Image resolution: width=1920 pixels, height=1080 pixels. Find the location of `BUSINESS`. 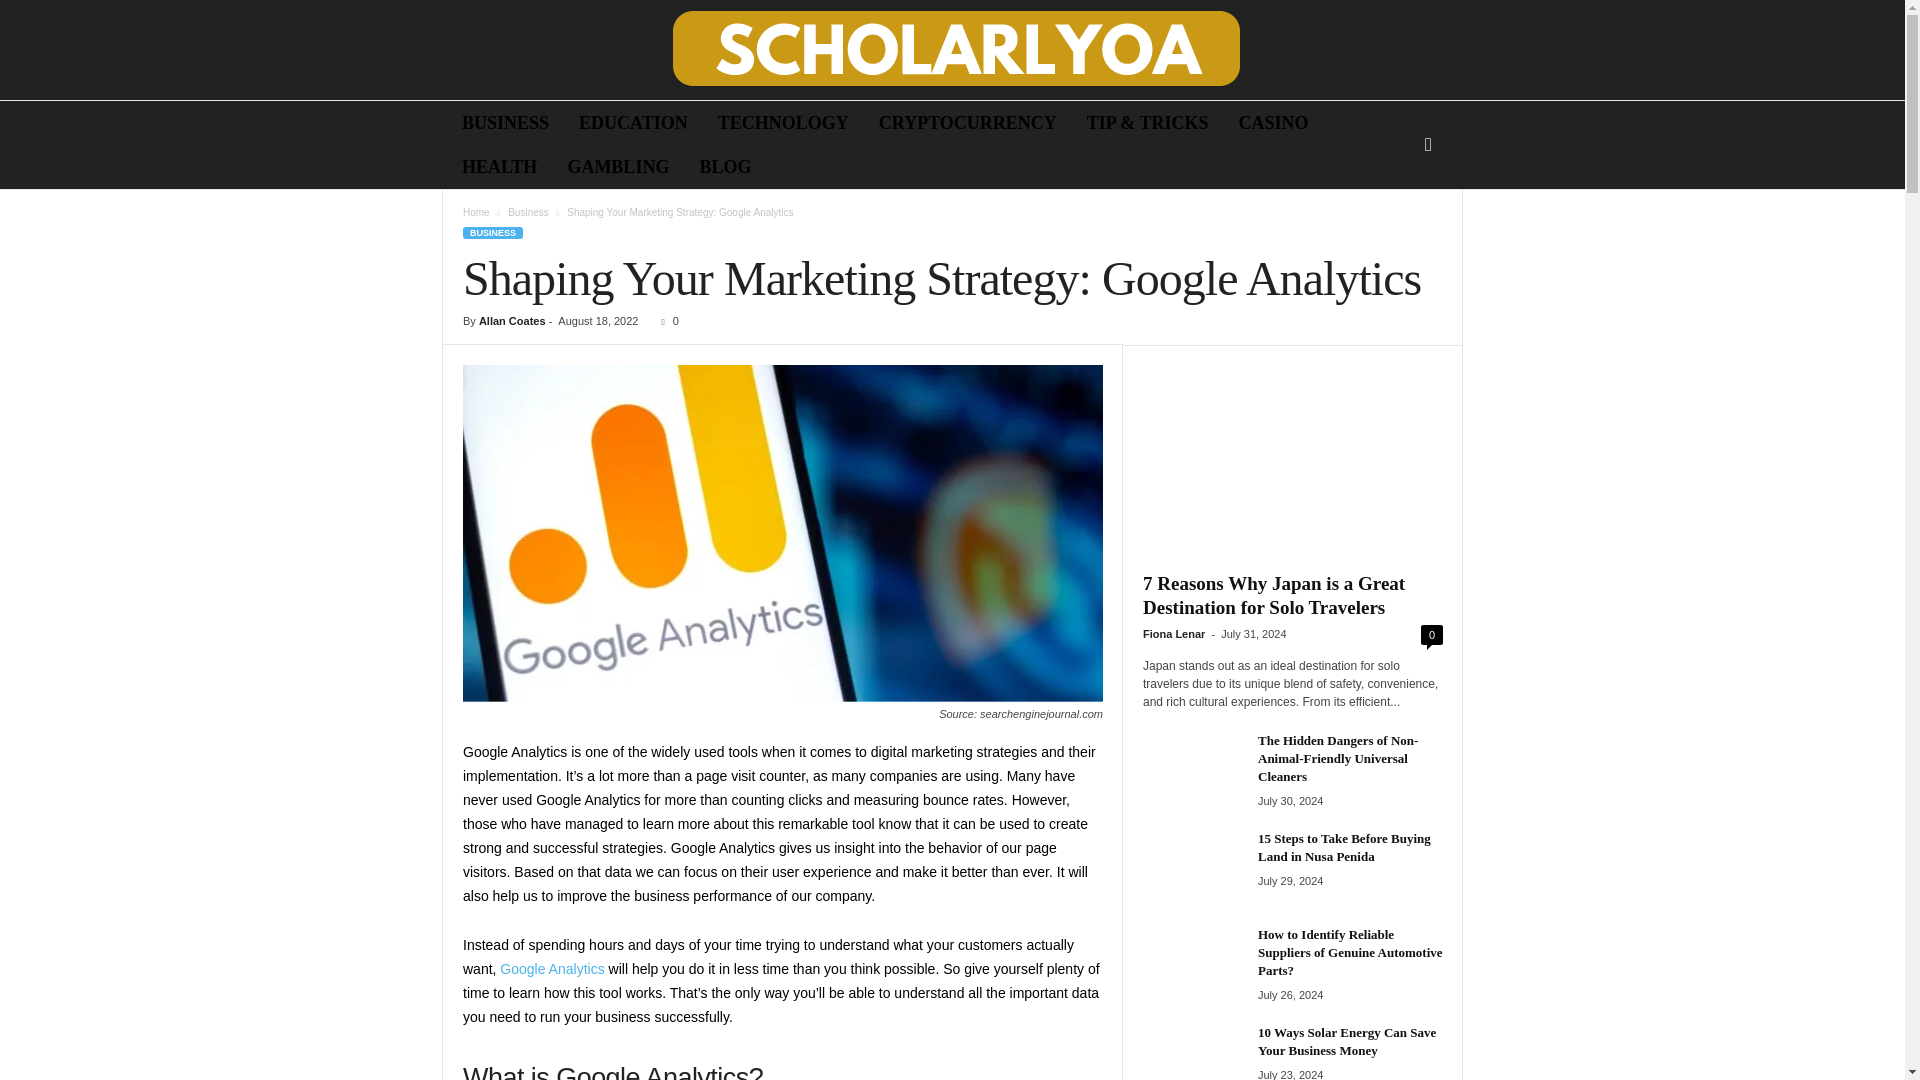

BUSINESS is located at coordinates (506, 122).